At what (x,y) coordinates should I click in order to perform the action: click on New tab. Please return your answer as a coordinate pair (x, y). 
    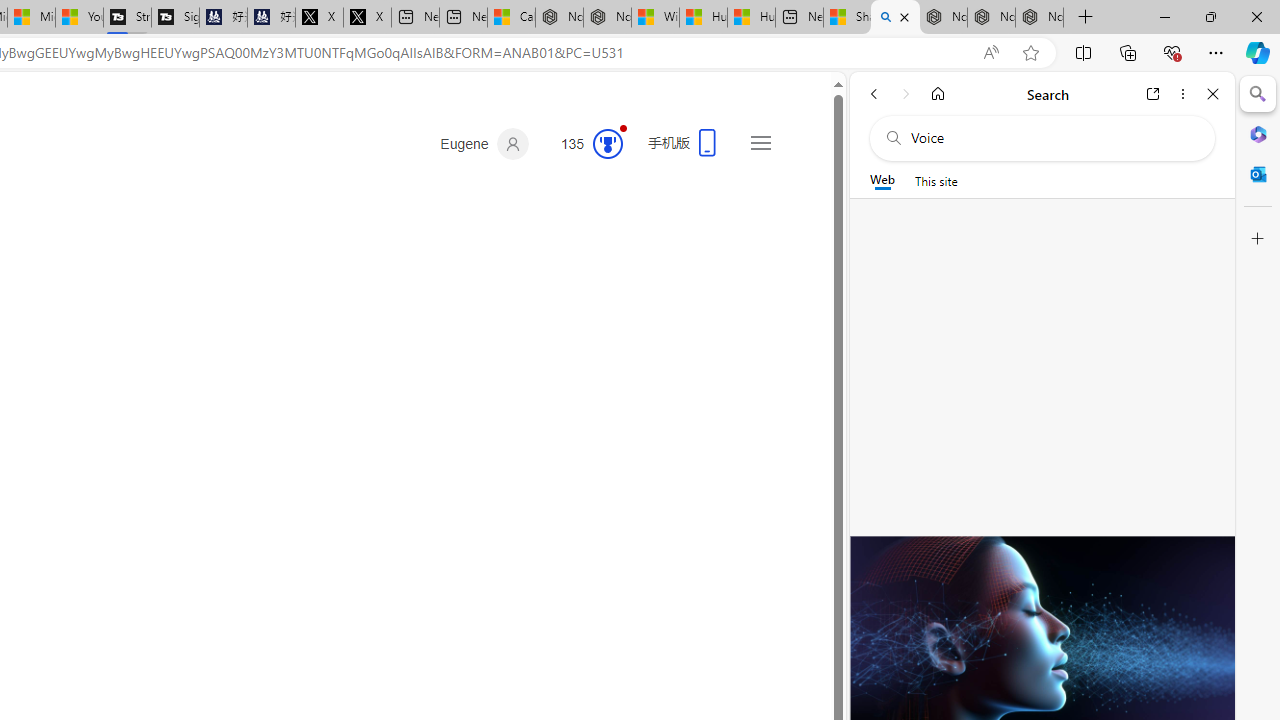
    Looking at the image, I should click on (799, 18).